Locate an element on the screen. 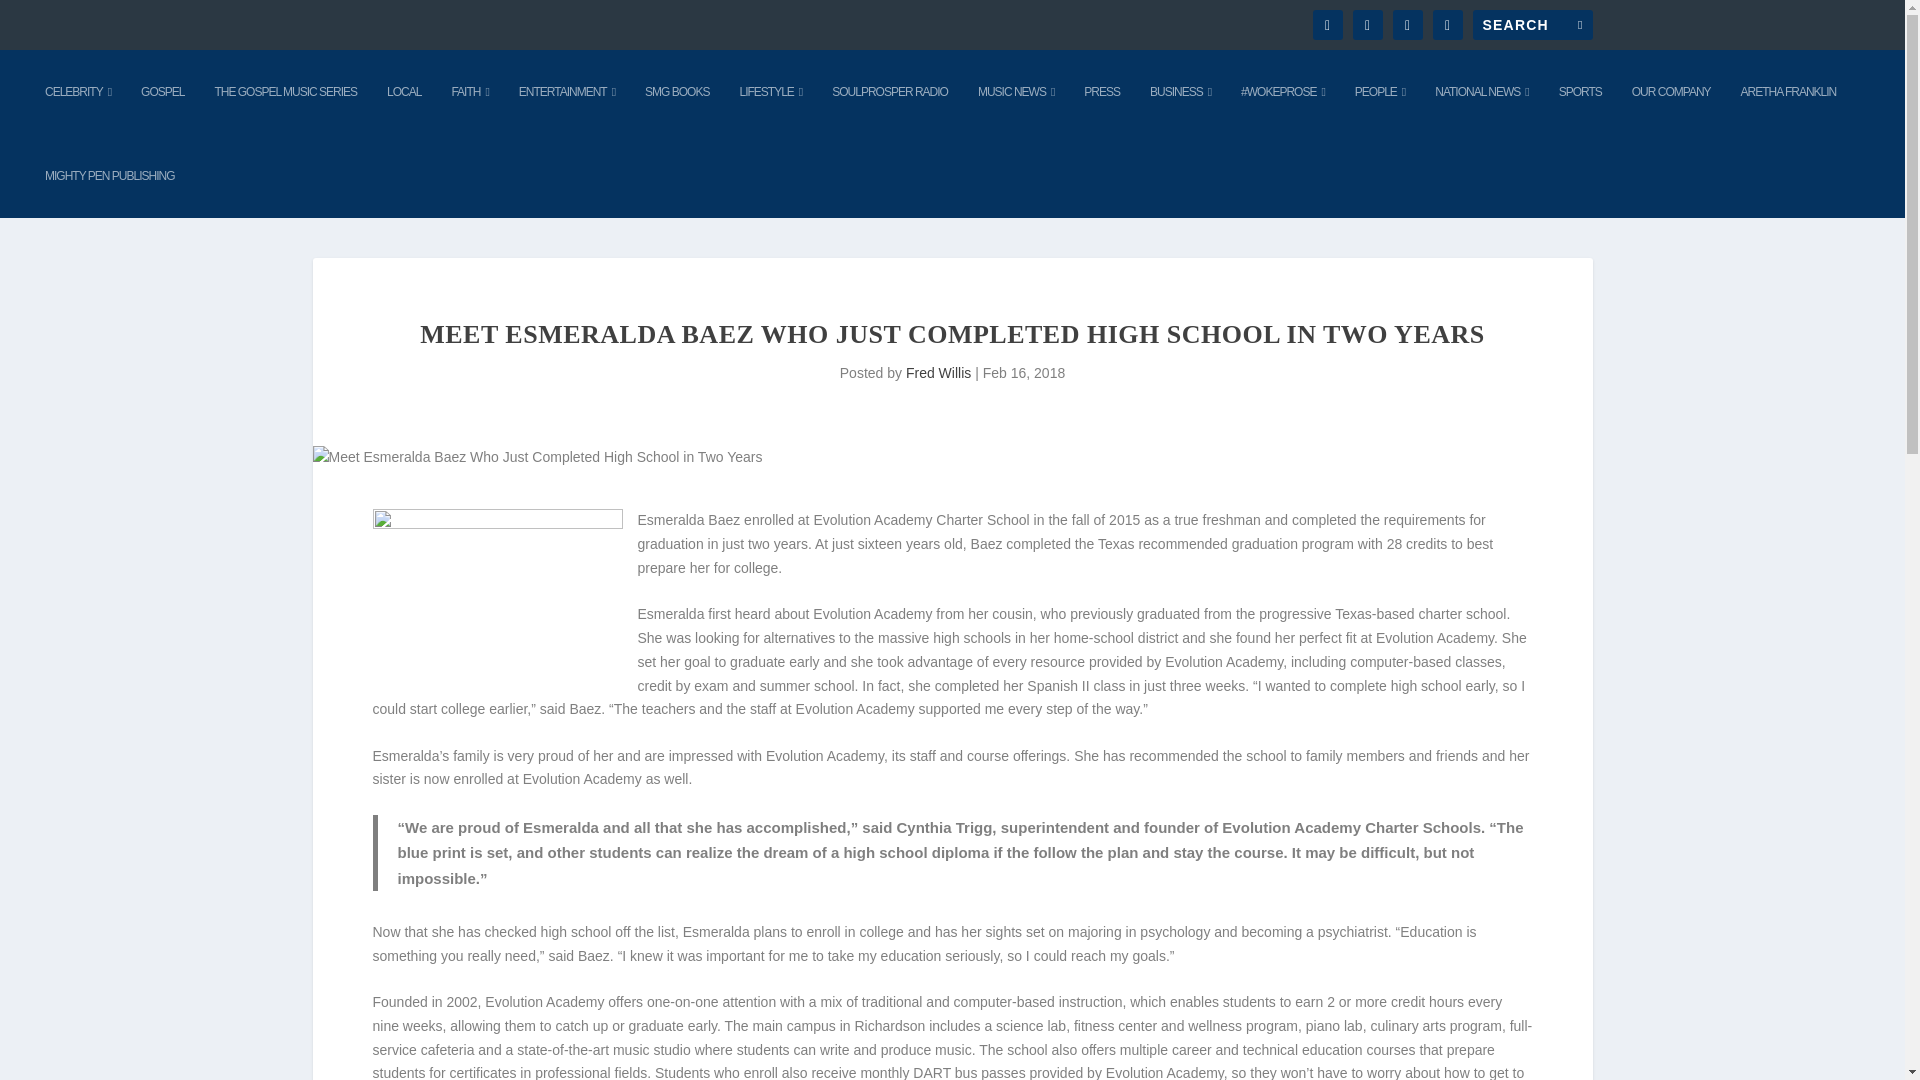 The width and height of the screenshot is (1920, 1080). MUSIC NEWS is located at coordinates (1016, 91).